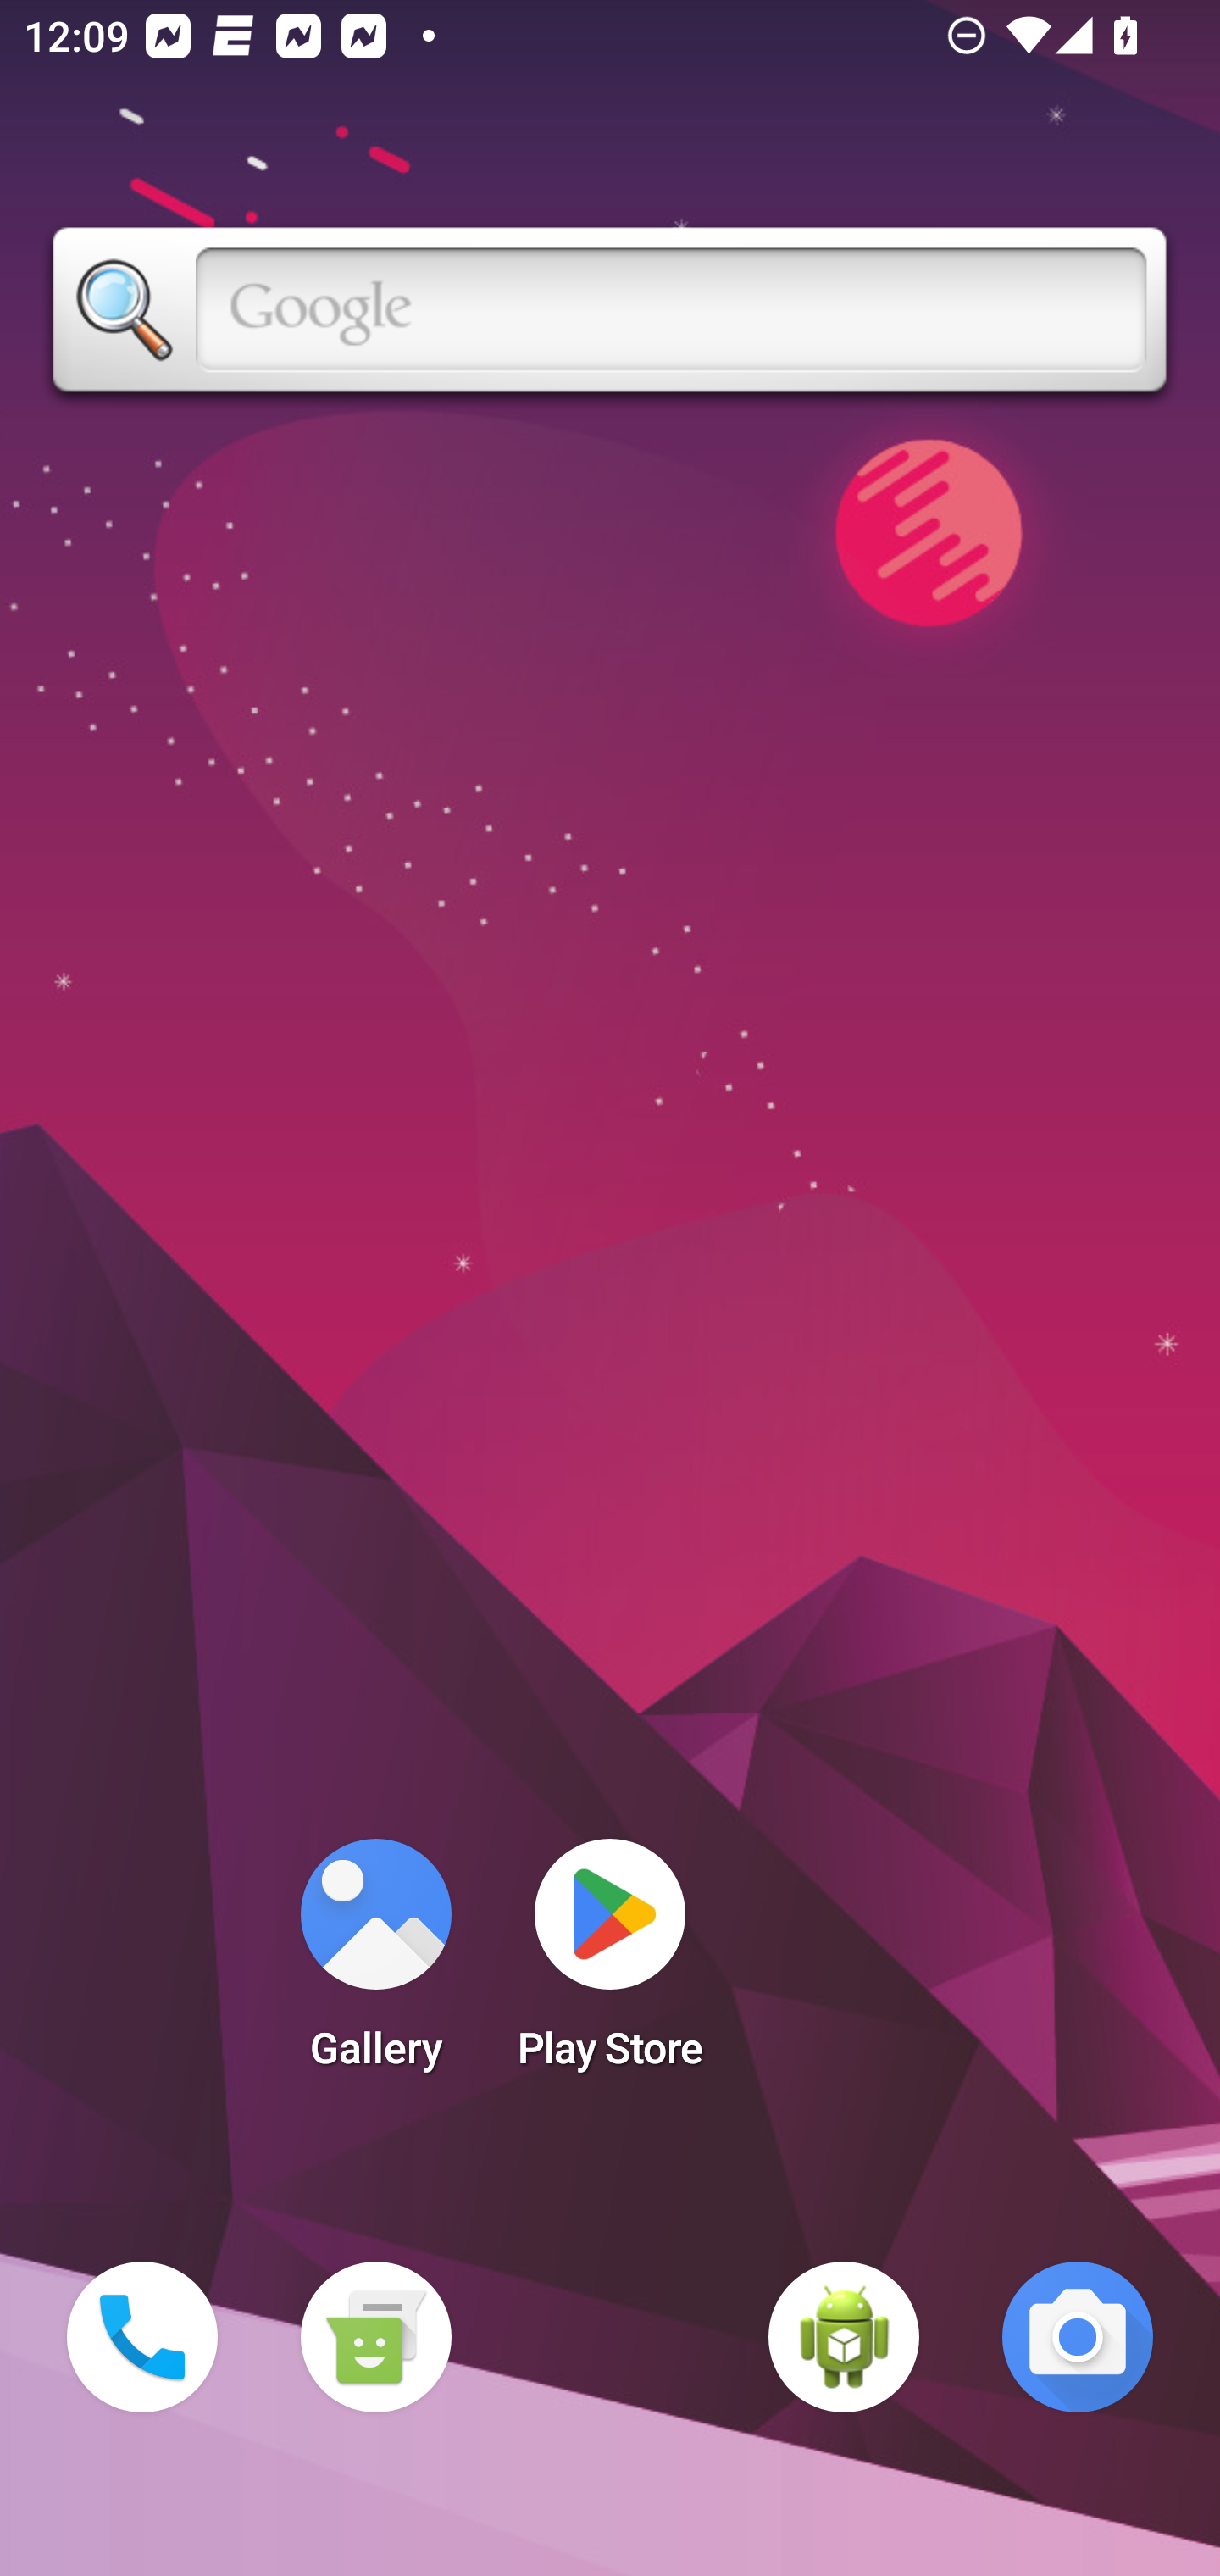  Describe the element at coordinates (610, 1964) in the screenshot. I see `Play Store` at that location.